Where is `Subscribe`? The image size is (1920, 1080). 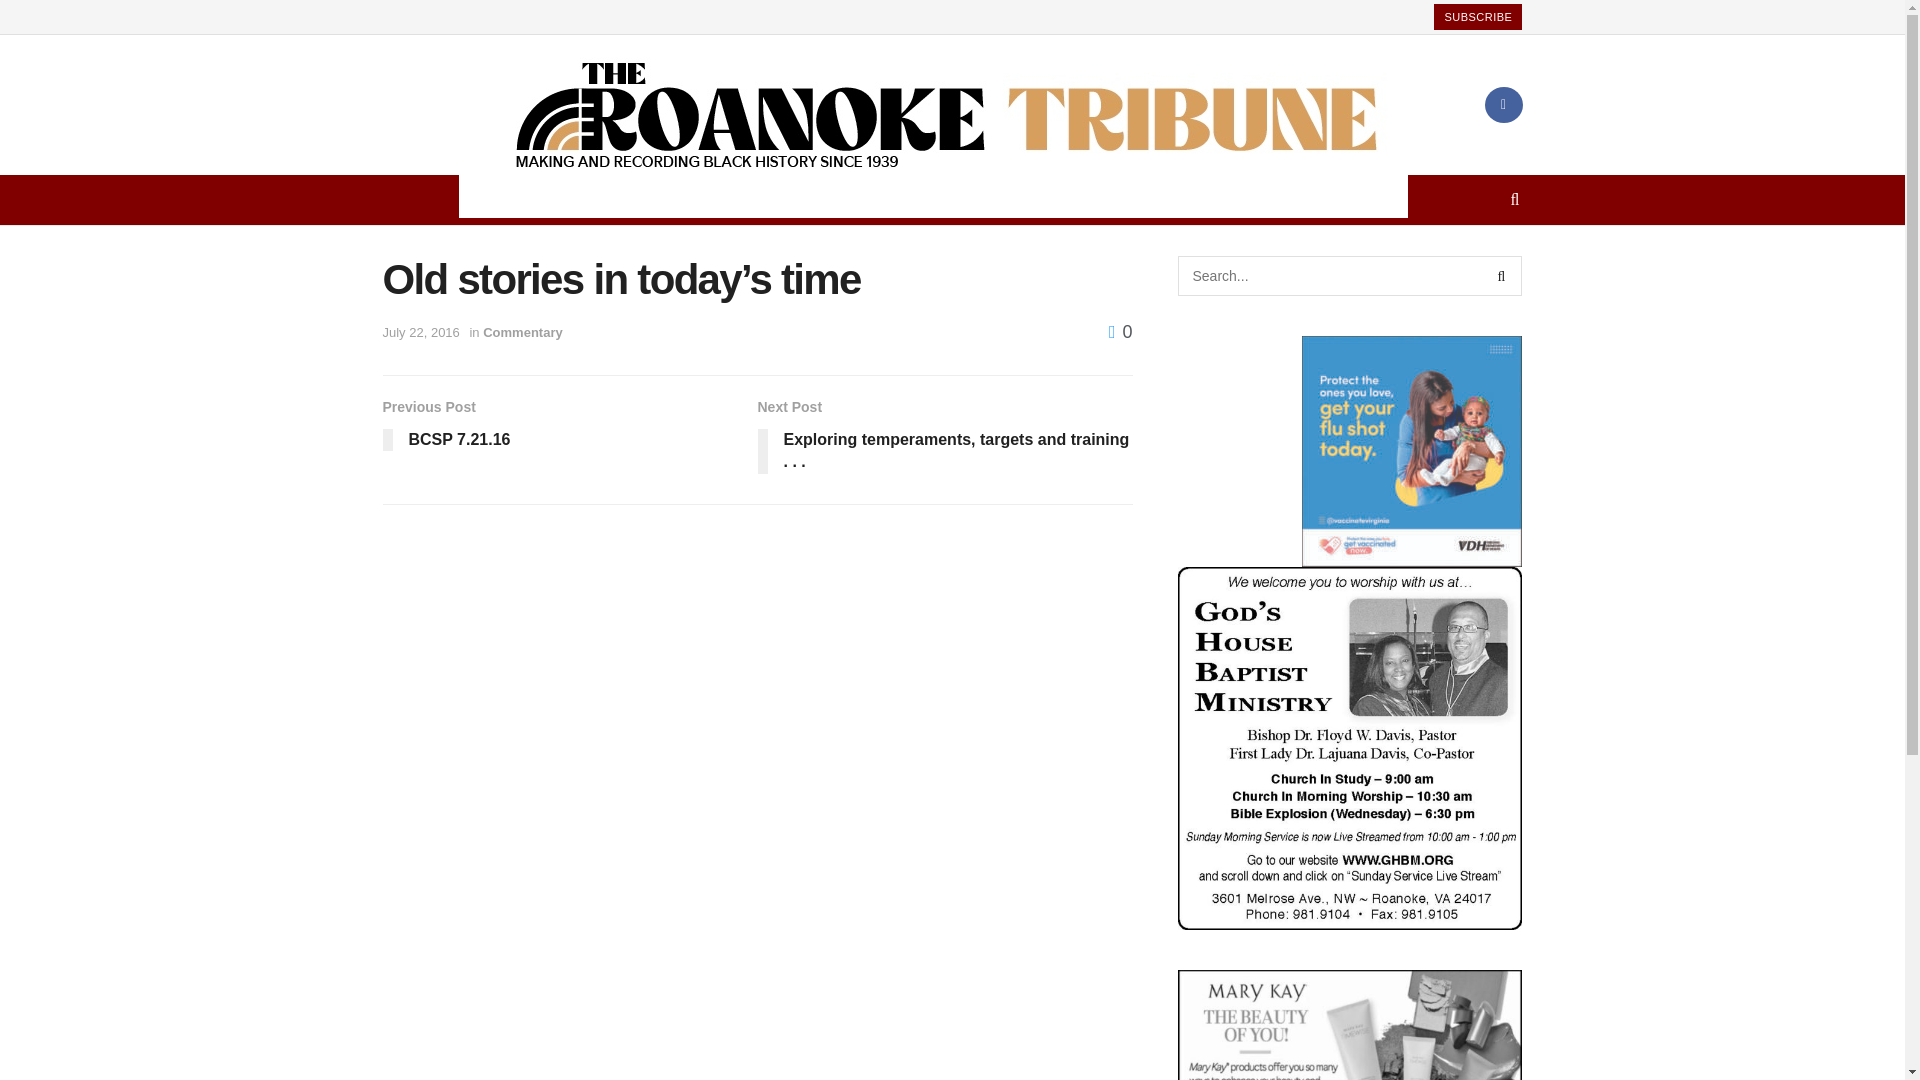
Subscribe is located at coordinates (420, 332).